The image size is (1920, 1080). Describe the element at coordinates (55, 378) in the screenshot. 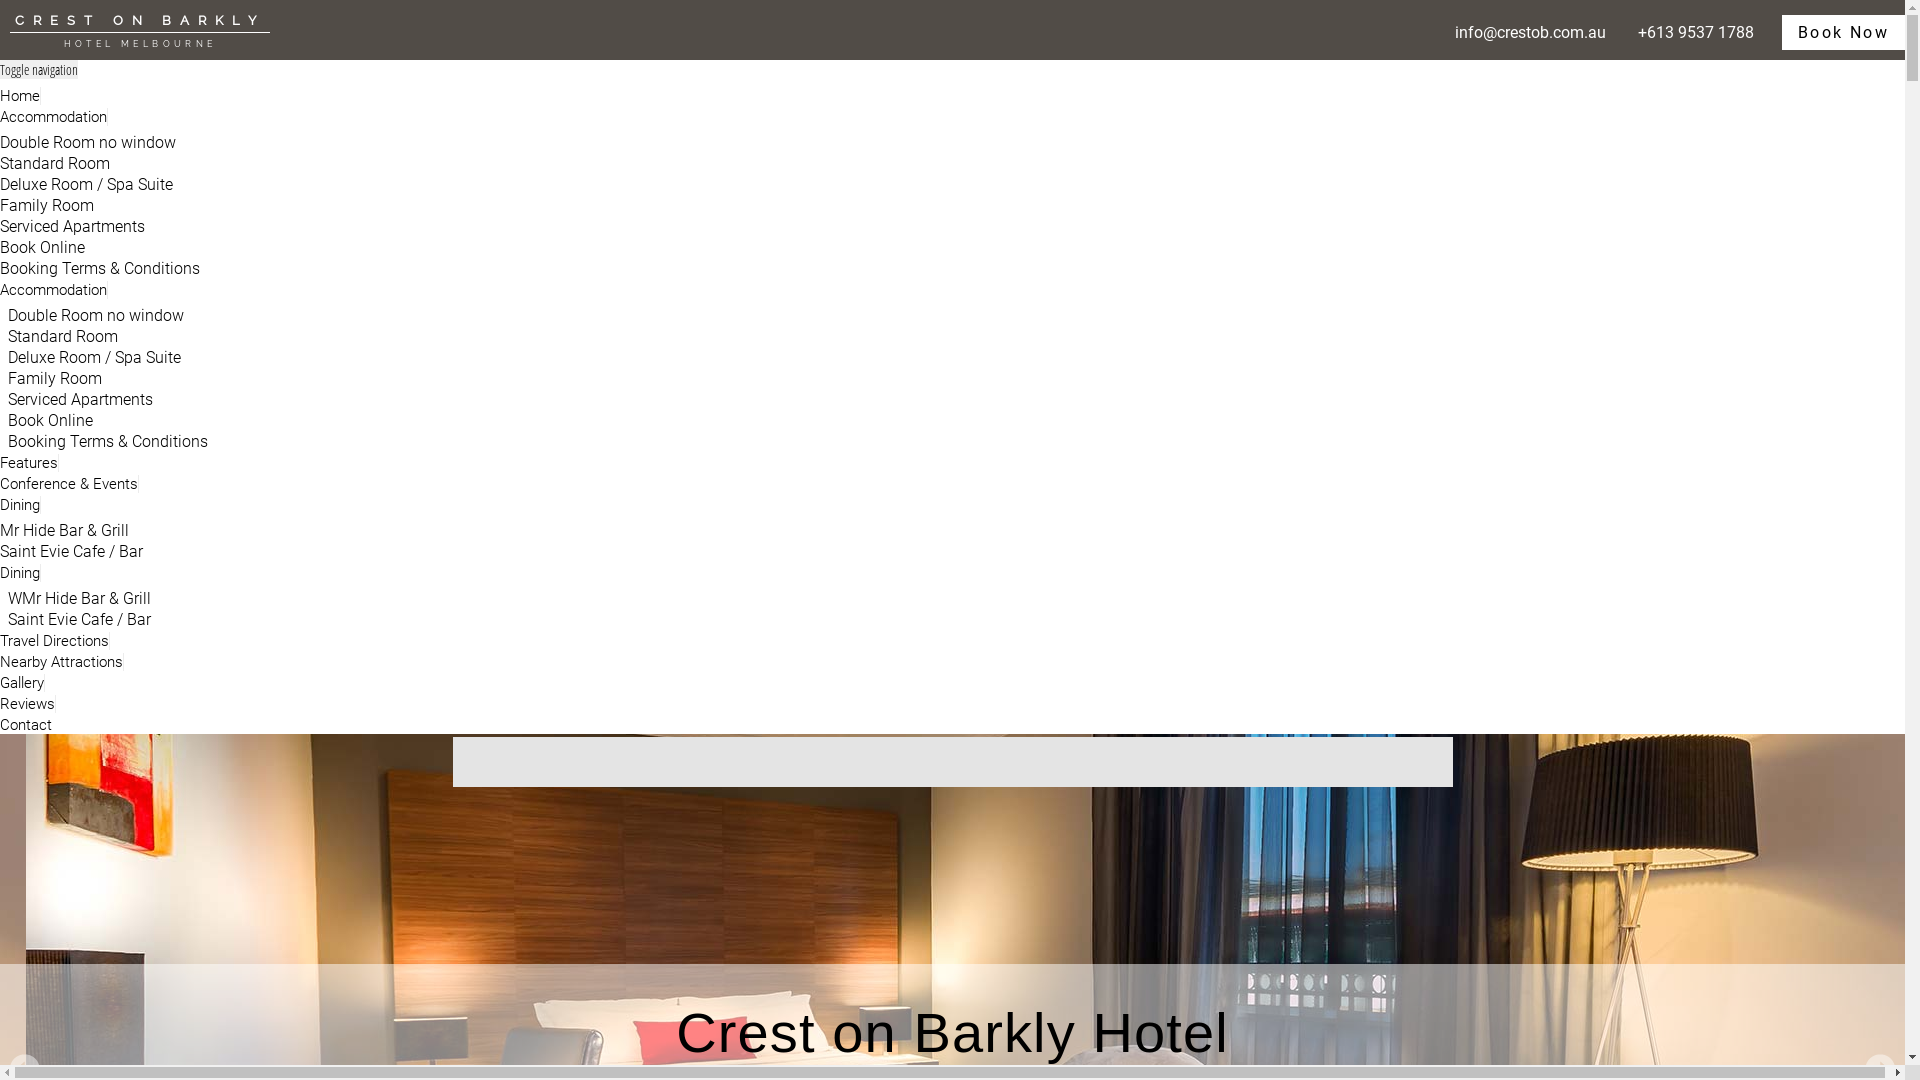

I see `Family Room` at that location.